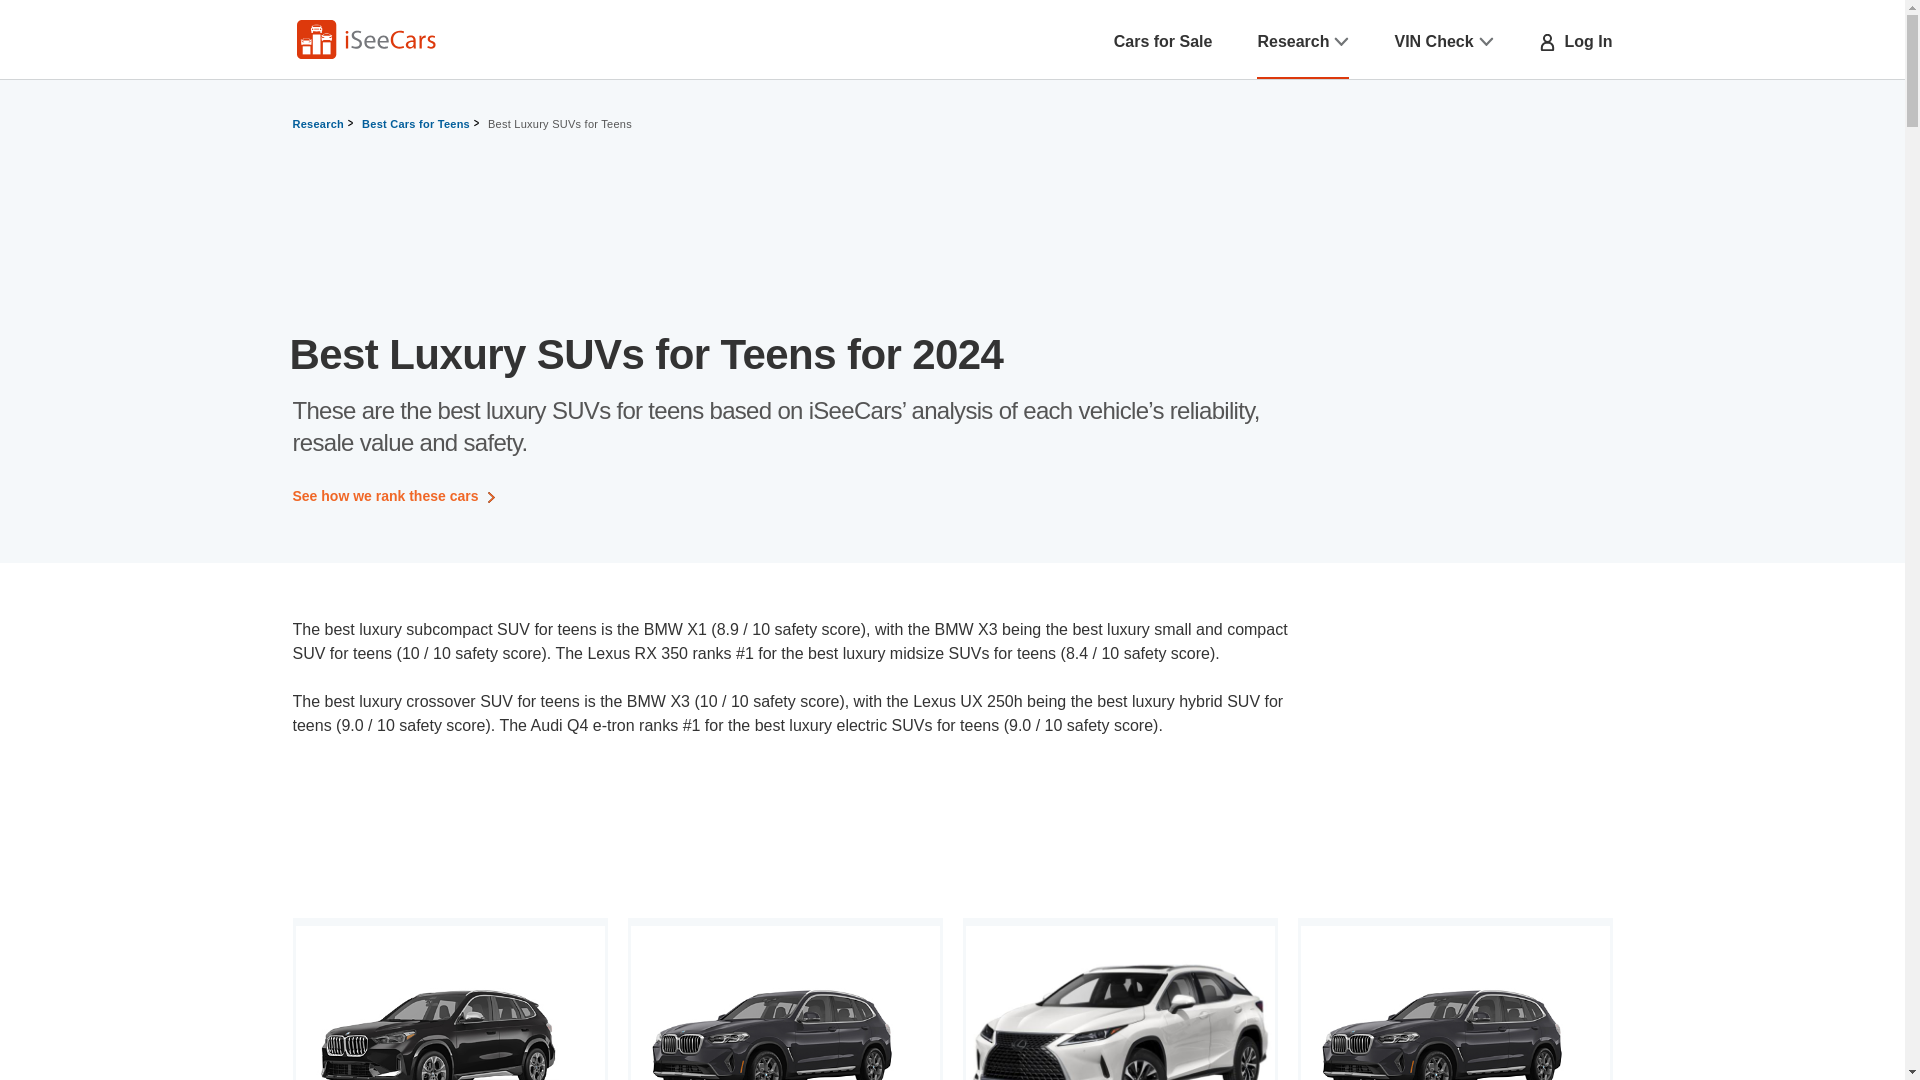 The image size is (1920, 1080). Describe the element at coordinates (1576, 42) in the screenshot. I see `  Log In` at that location.